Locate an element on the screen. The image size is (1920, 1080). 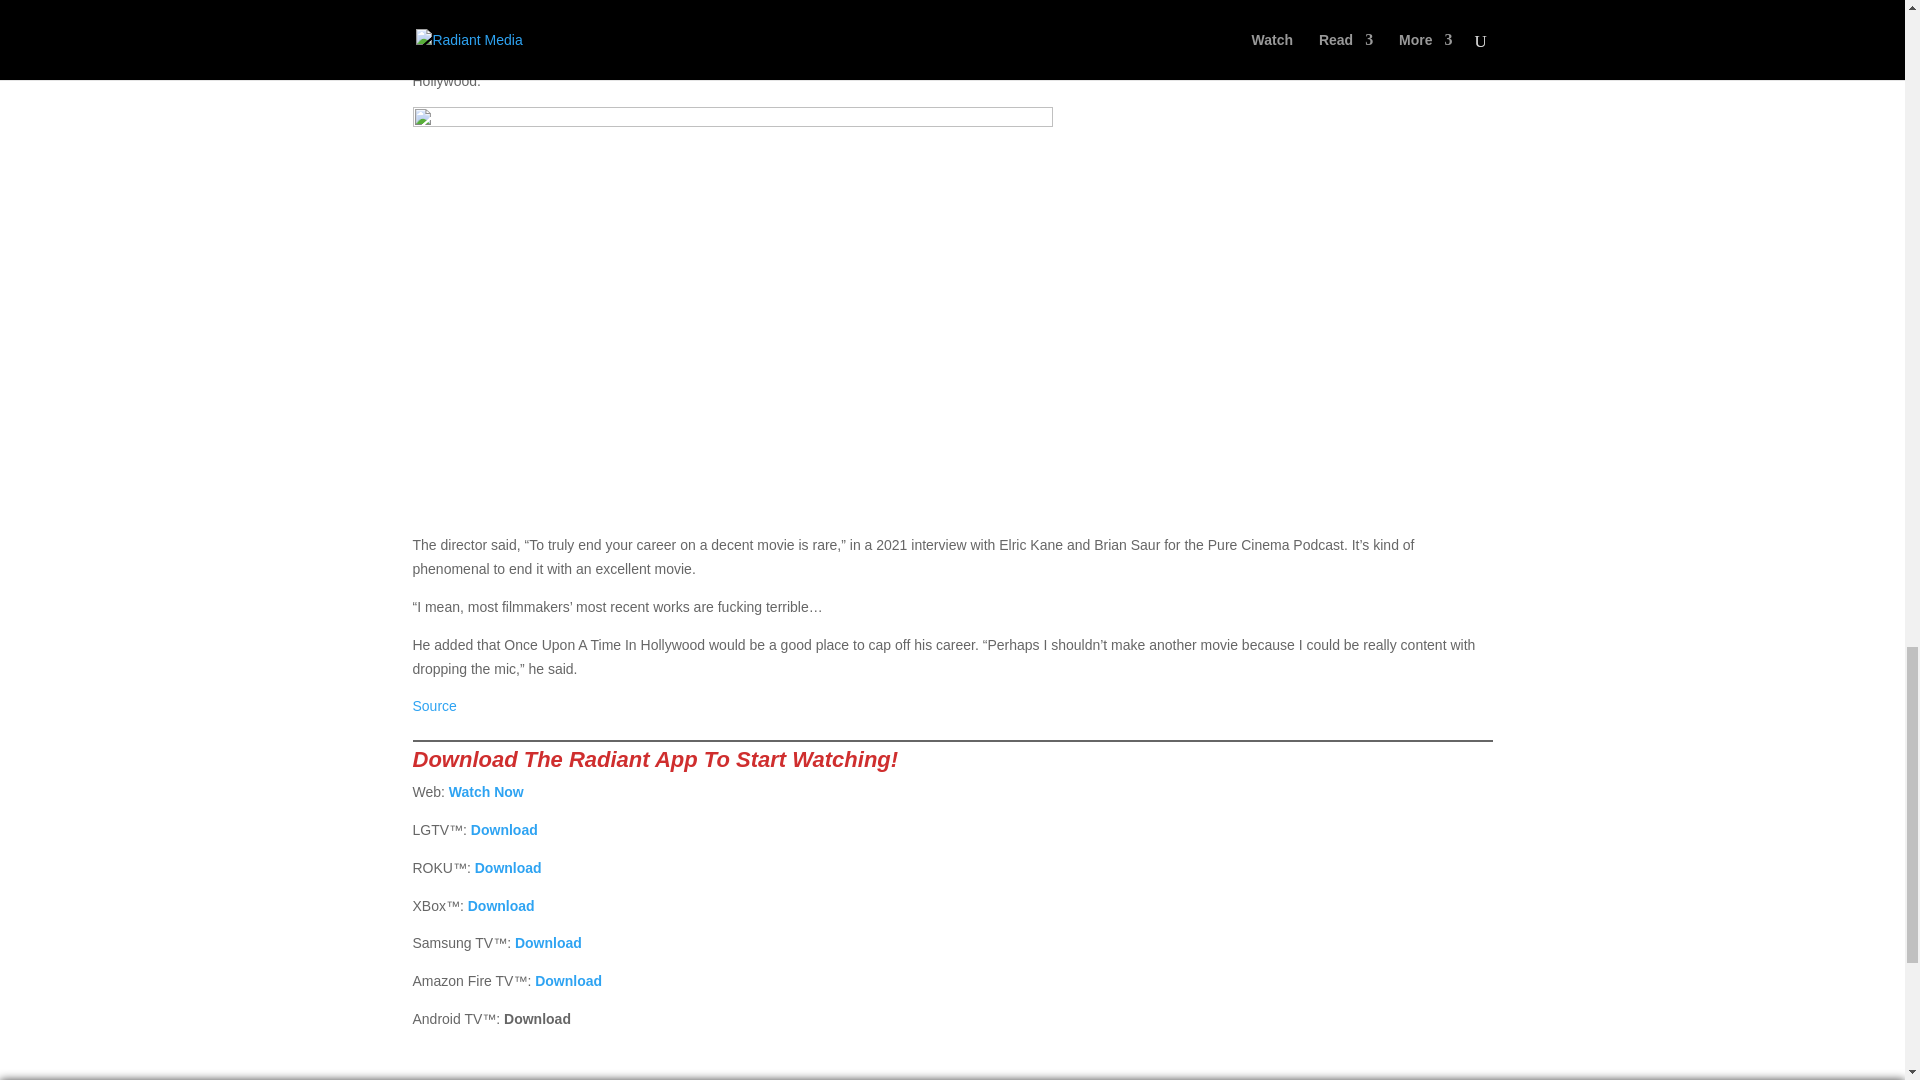
Download is located at coordinates (568, 981).